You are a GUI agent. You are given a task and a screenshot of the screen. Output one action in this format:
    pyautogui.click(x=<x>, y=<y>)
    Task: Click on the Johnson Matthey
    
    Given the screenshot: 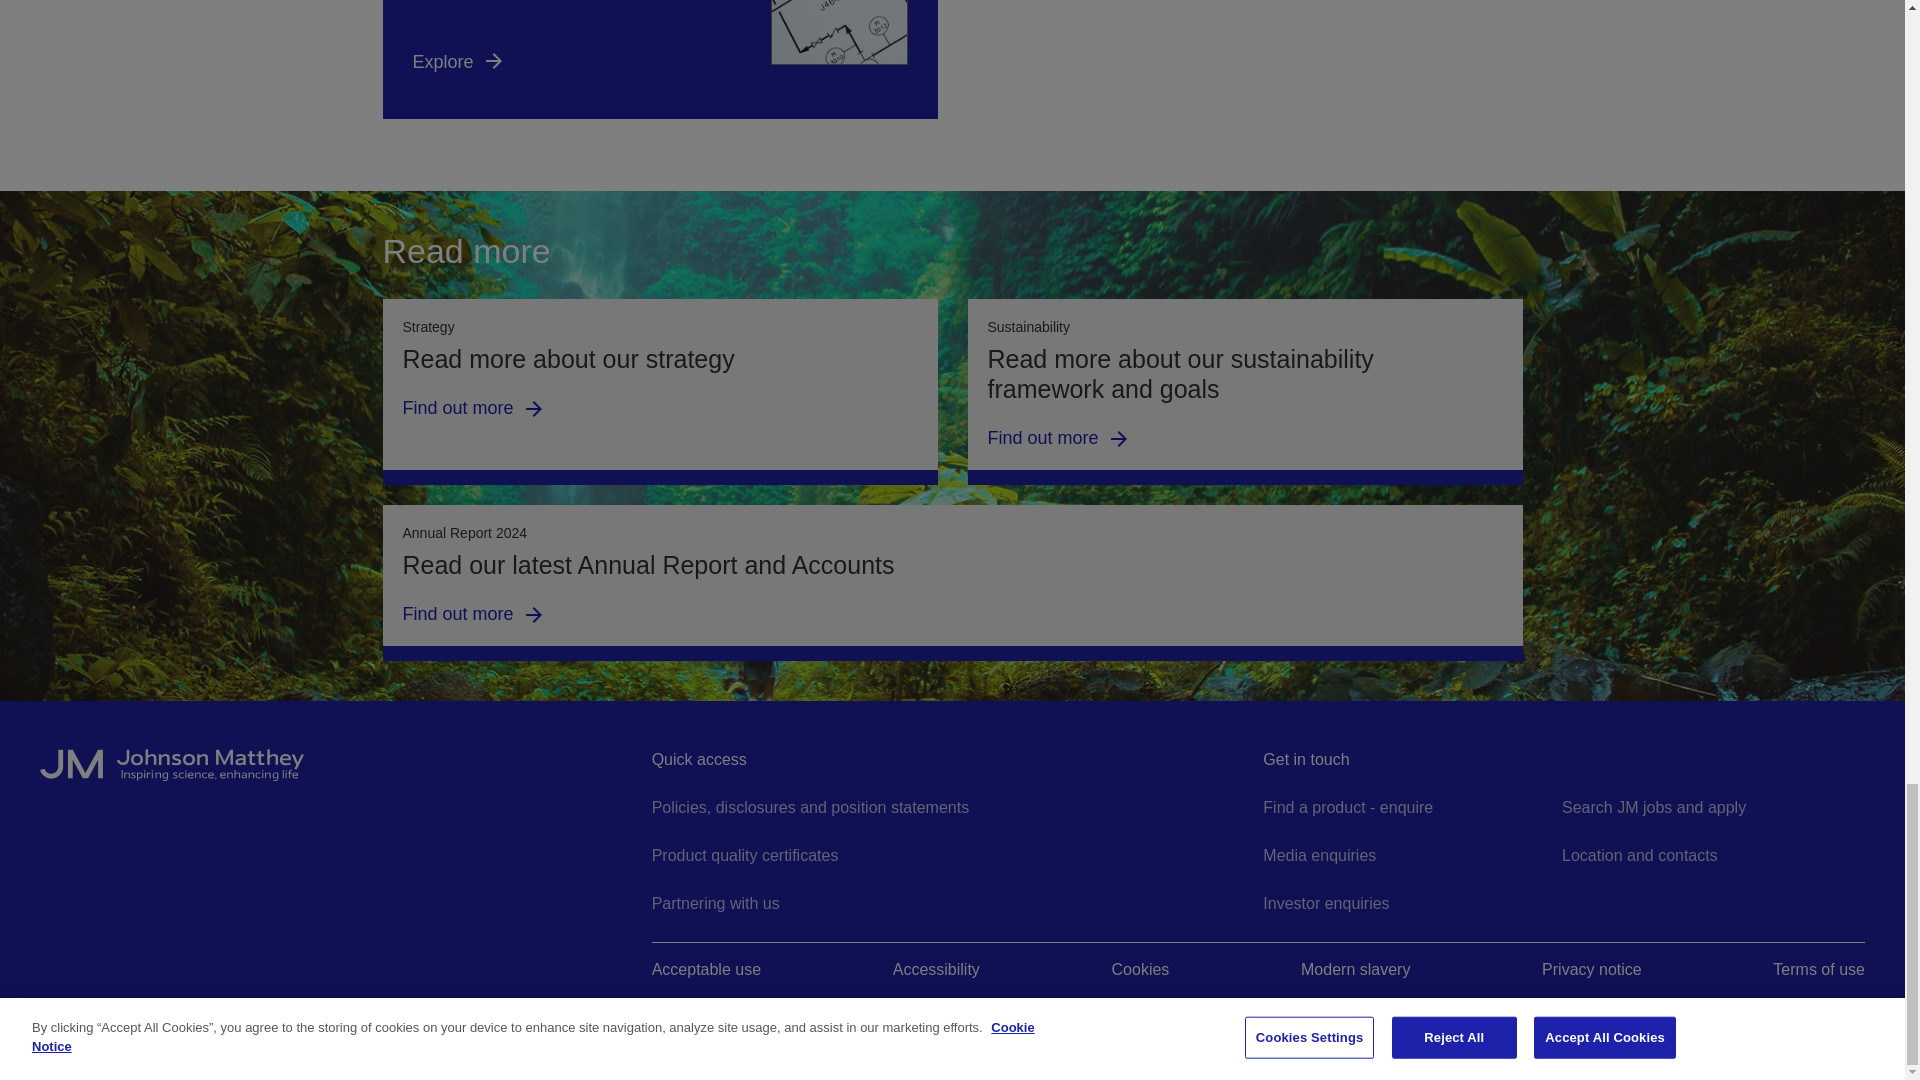 What is the action you would take?
    pyautogui.click(x=340, y=774)
    